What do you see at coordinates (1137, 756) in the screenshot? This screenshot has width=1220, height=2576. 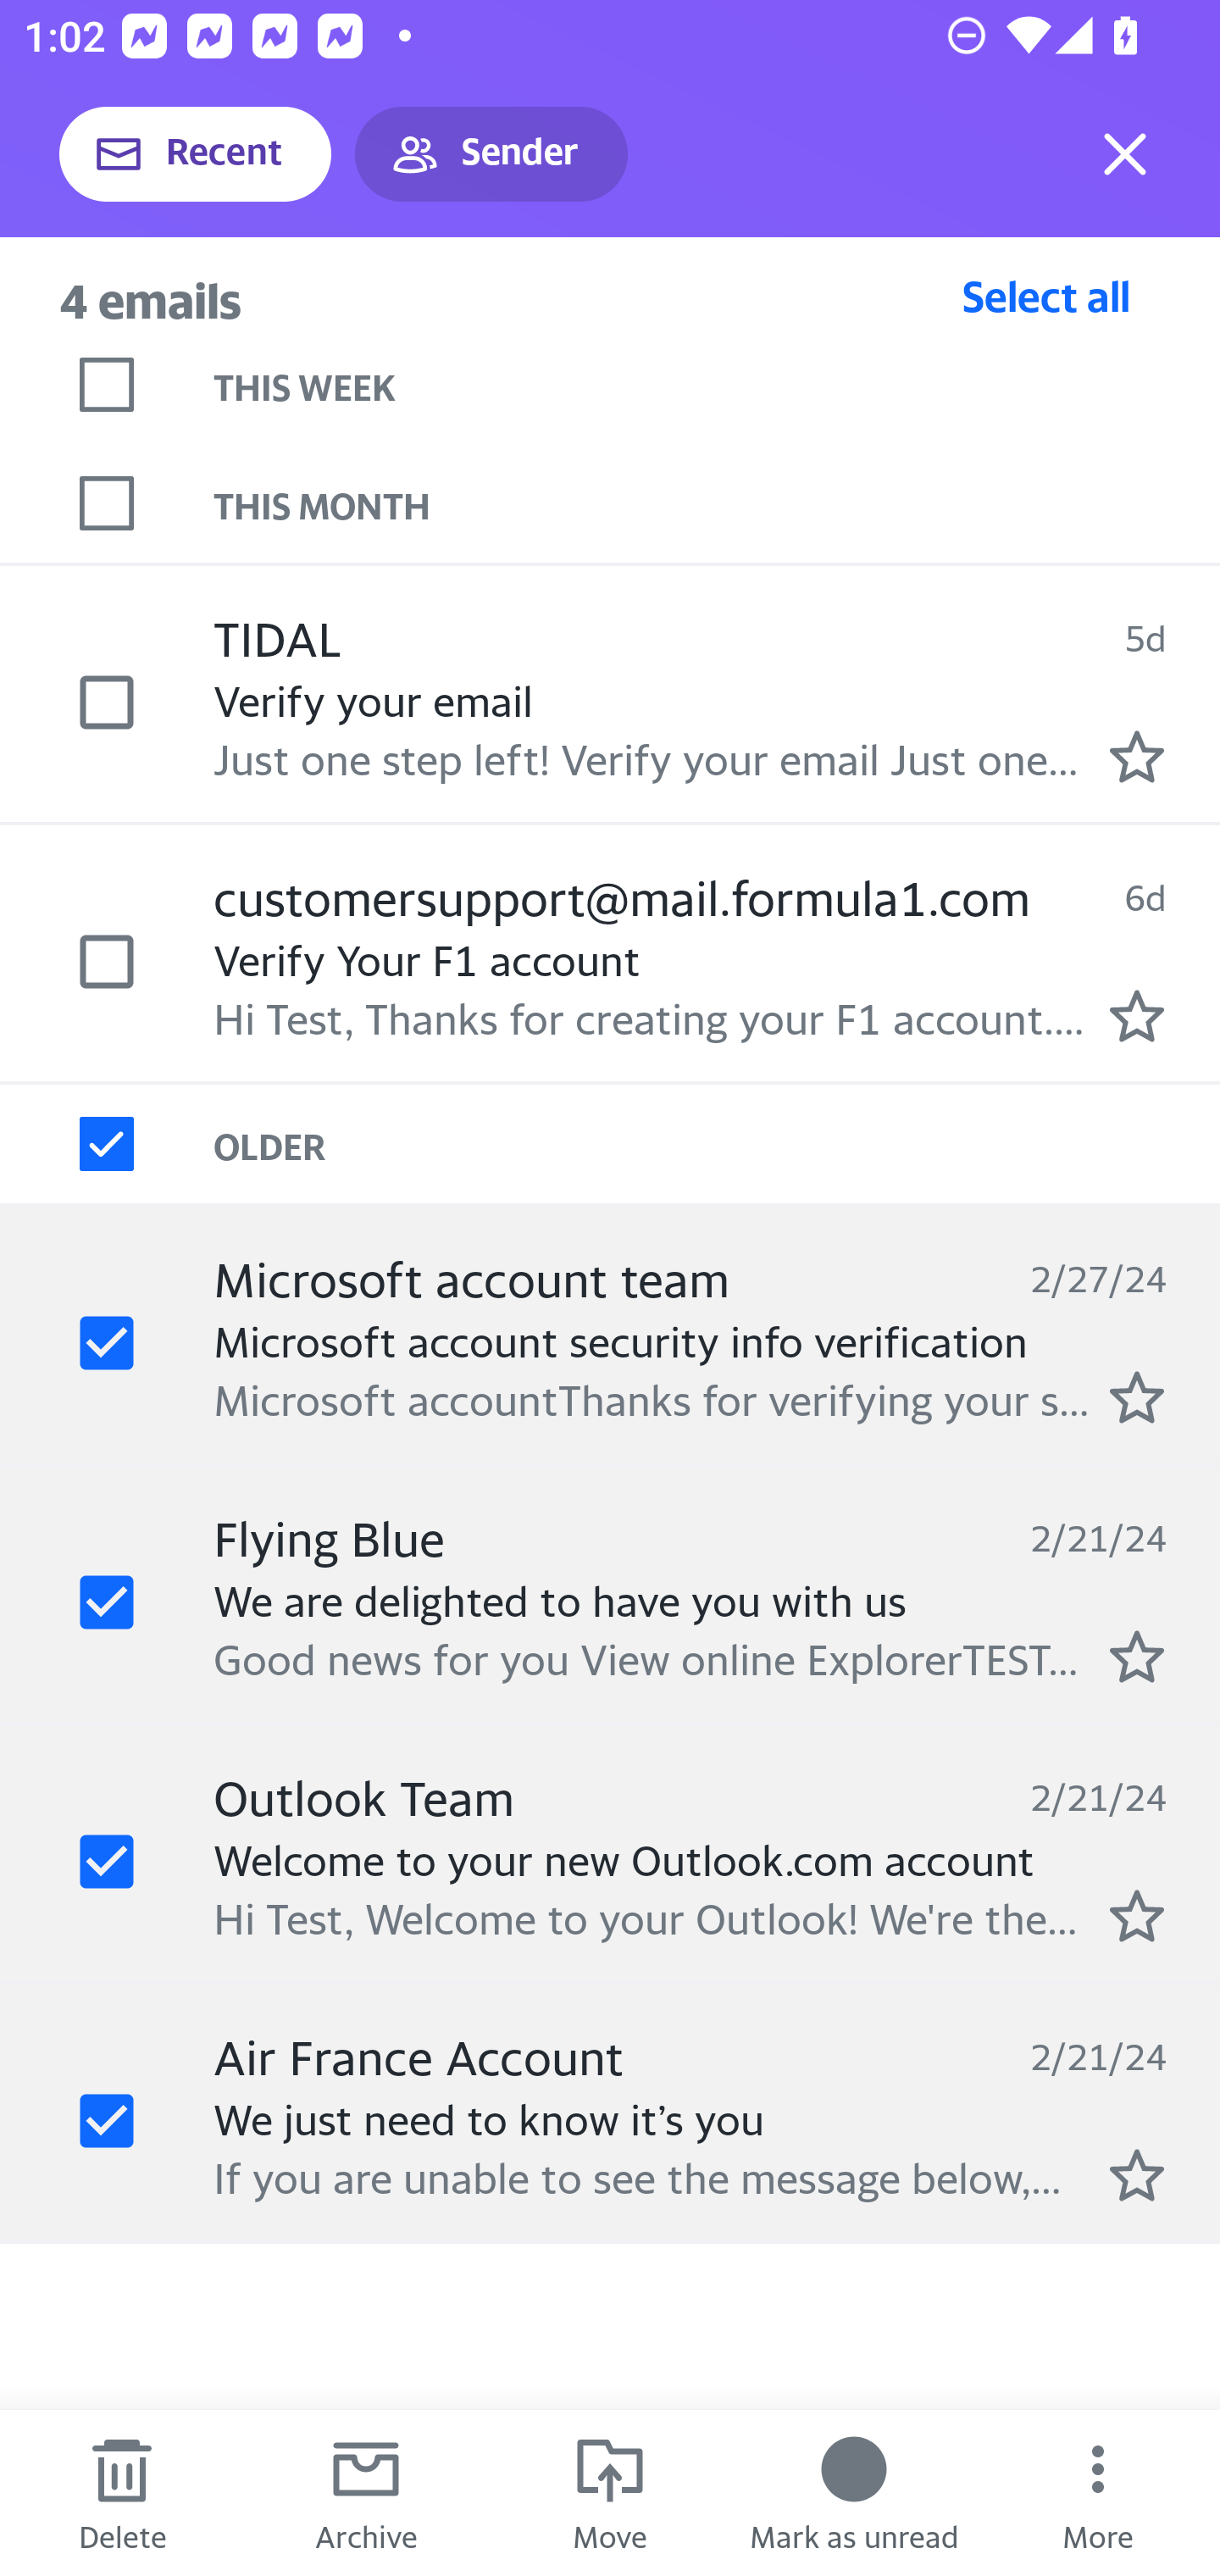 I see `Mark as starred.` at bounding box center [1137, 756].